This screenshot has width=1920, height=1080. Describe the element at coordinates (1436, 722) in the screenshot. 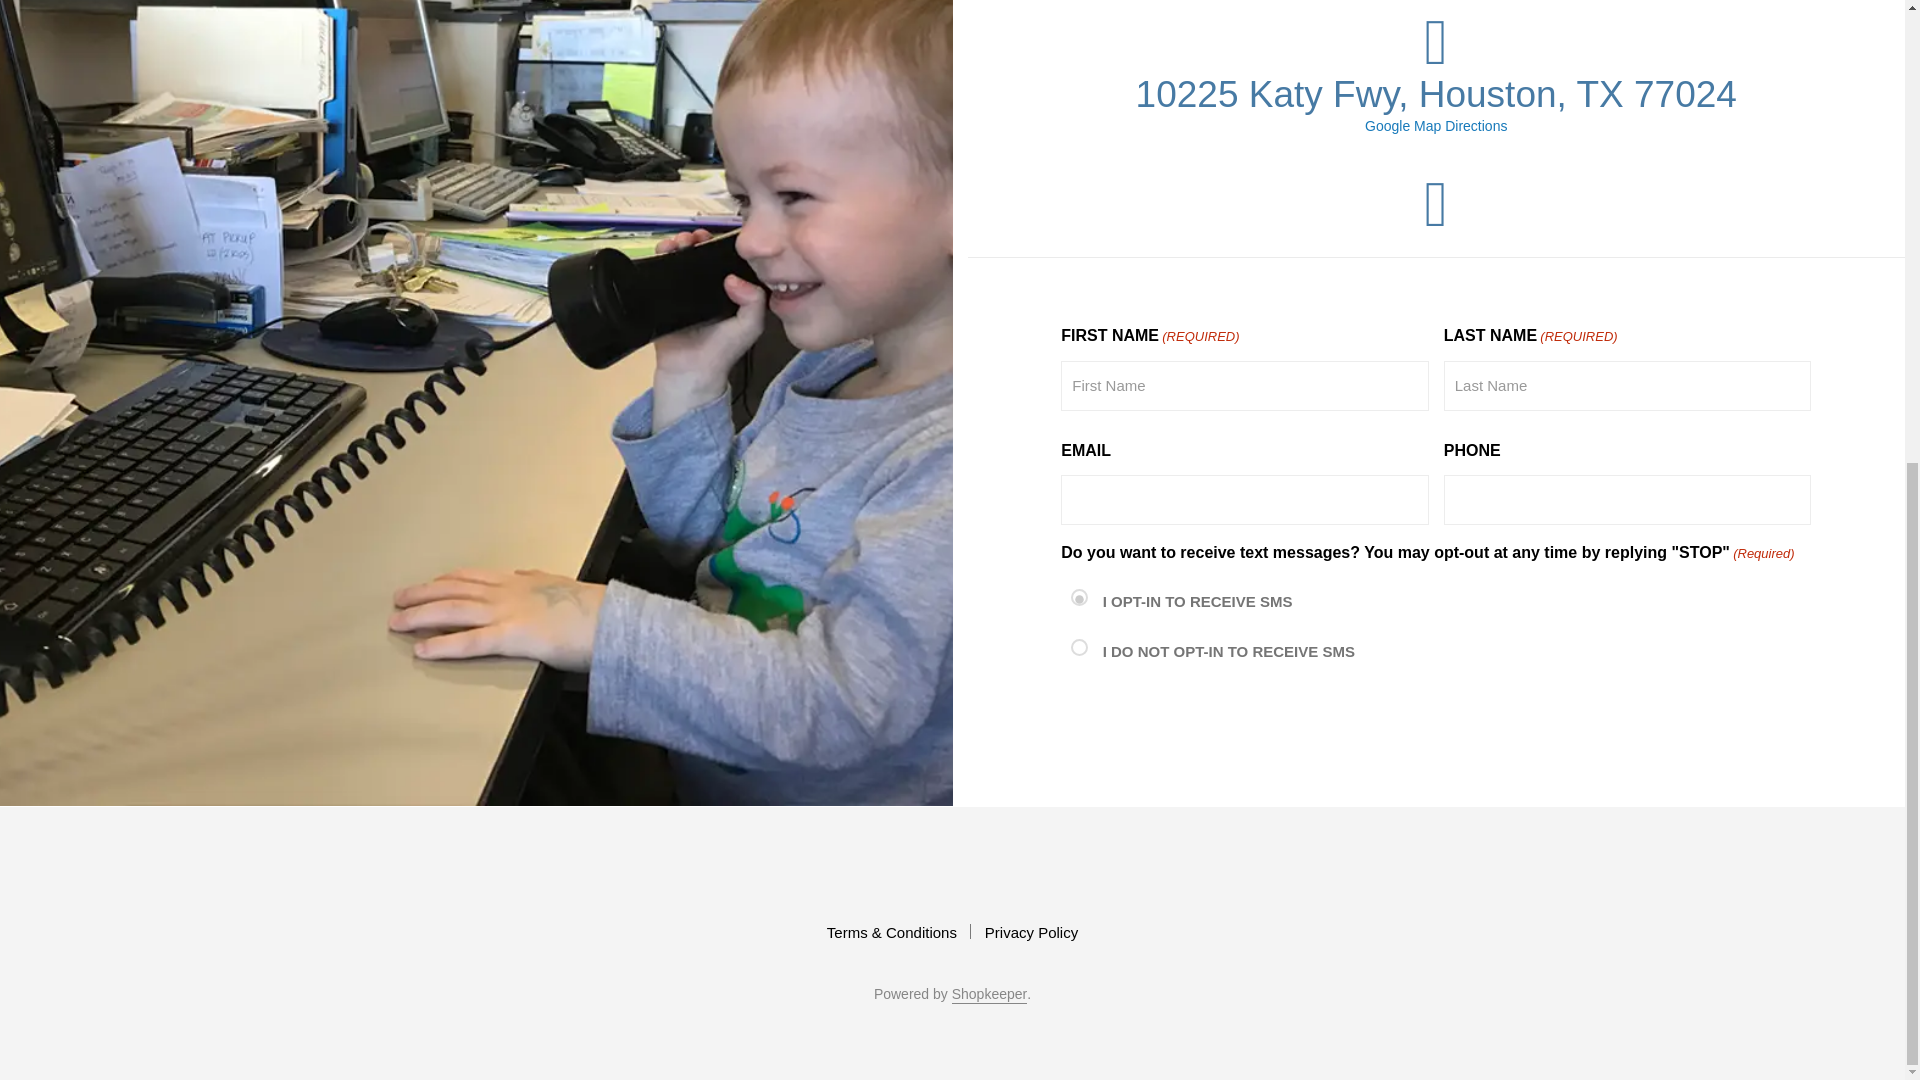

I see `Contact Us` at that location.